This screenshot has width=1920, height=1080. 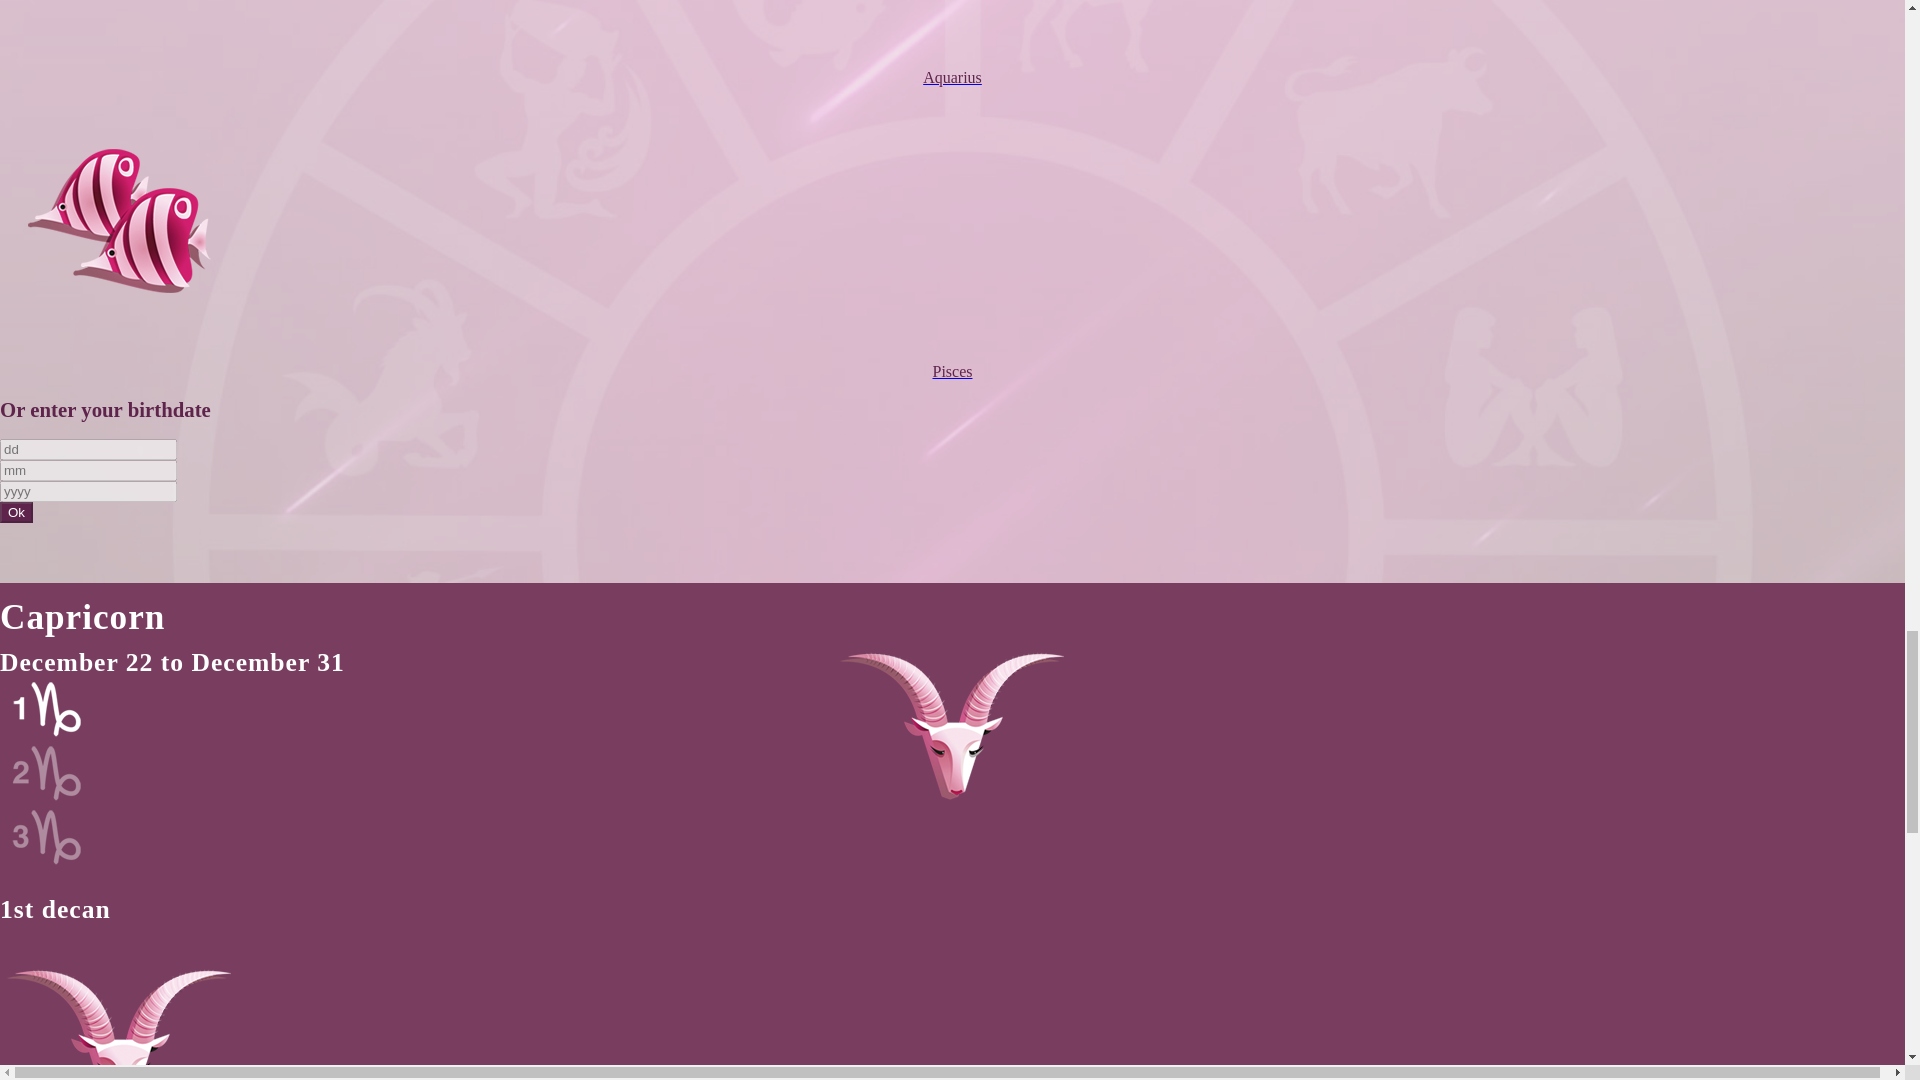 I want to click on Show decan 3, so click(x=52, y=860).